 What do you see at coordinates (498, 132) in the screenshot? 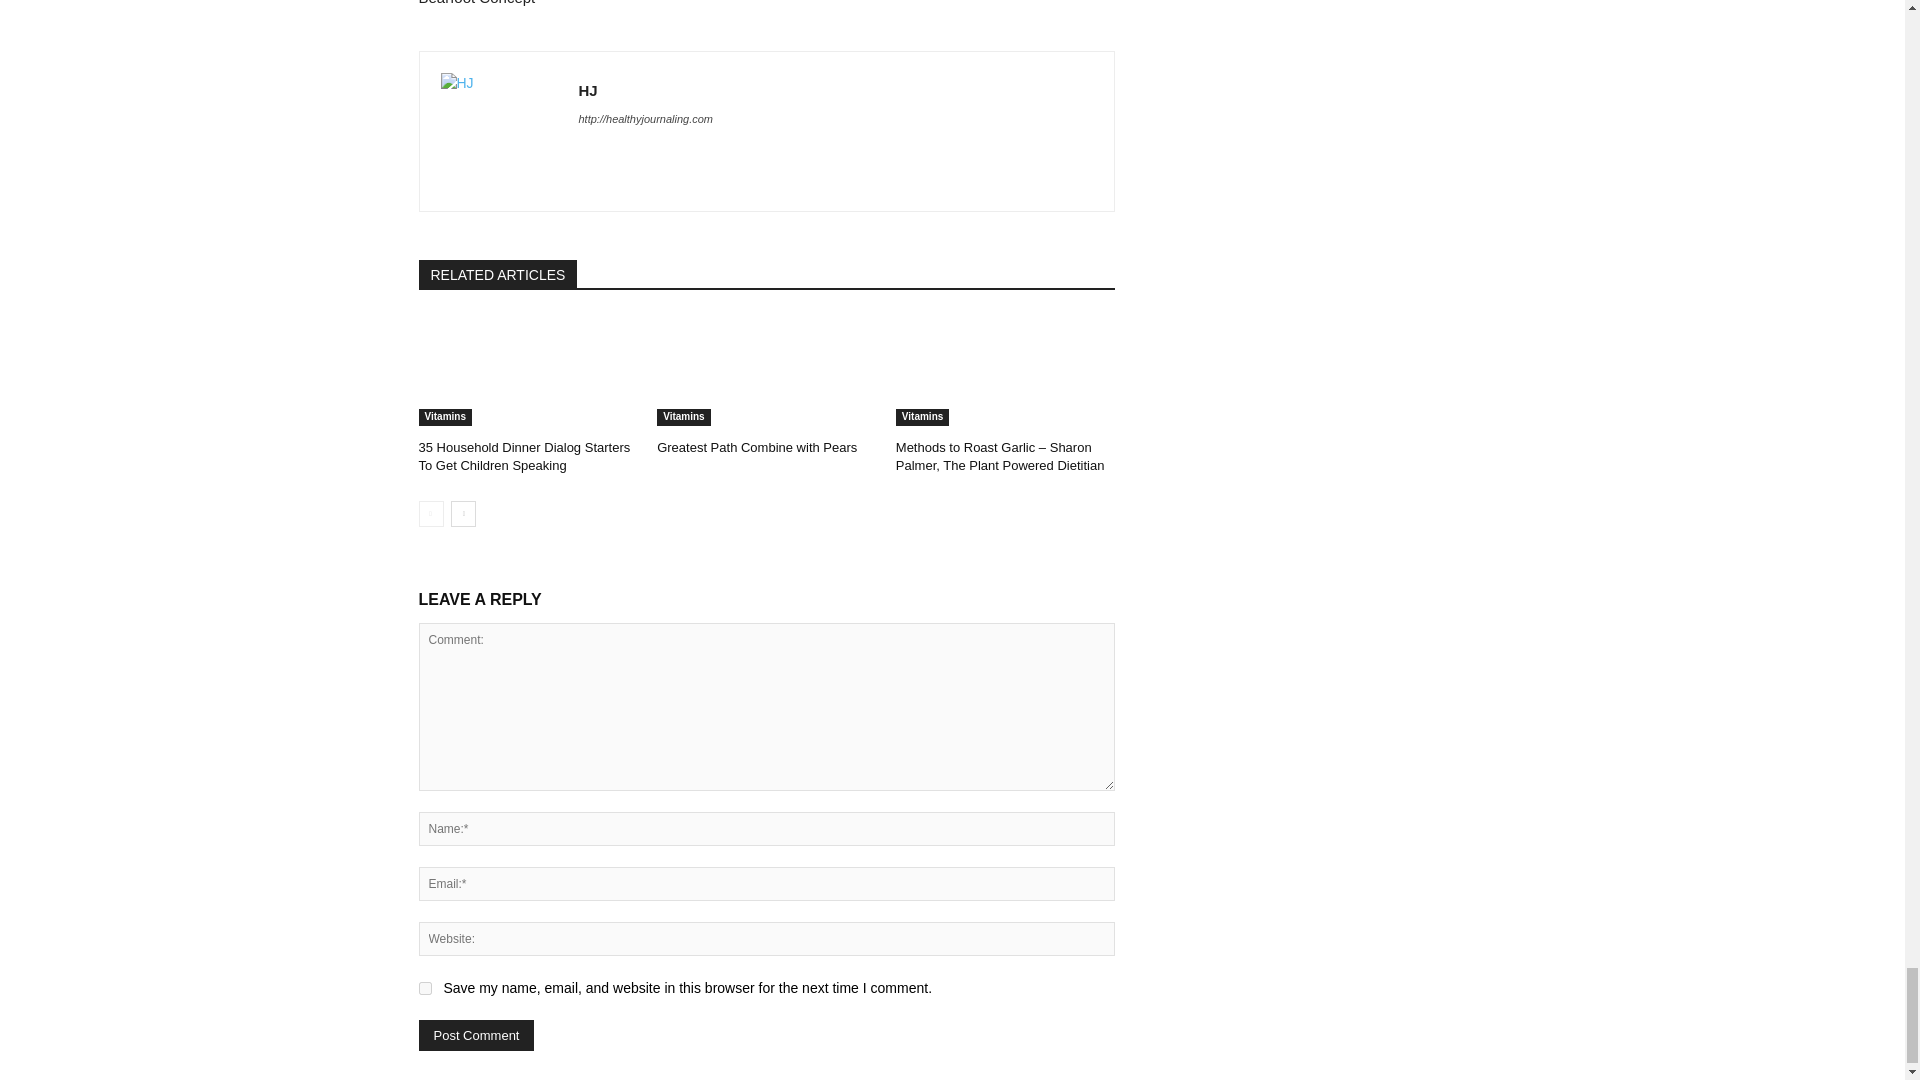
I see `HJ` at bounding box center [498, 132].